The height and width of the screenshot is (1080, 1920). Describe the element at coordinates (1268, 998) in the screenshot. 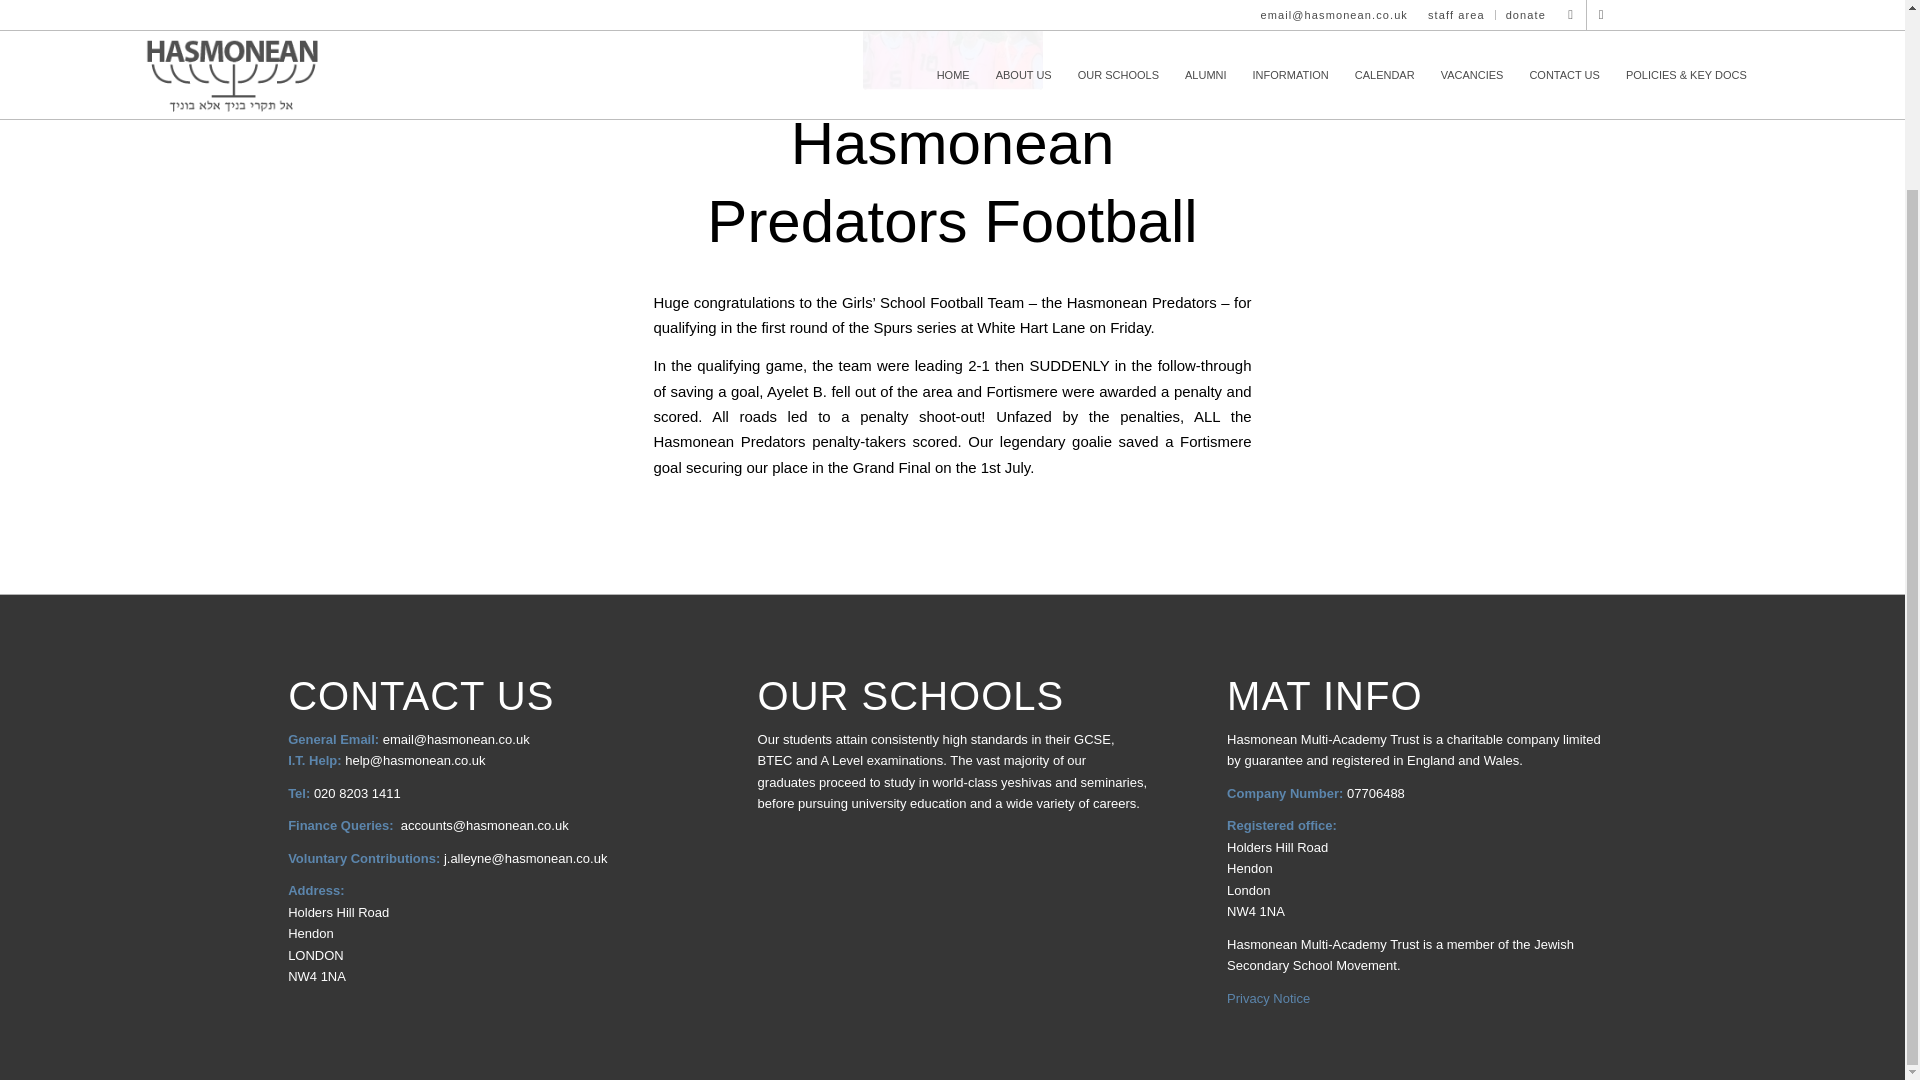

I see `Privacy Notice` at that location.